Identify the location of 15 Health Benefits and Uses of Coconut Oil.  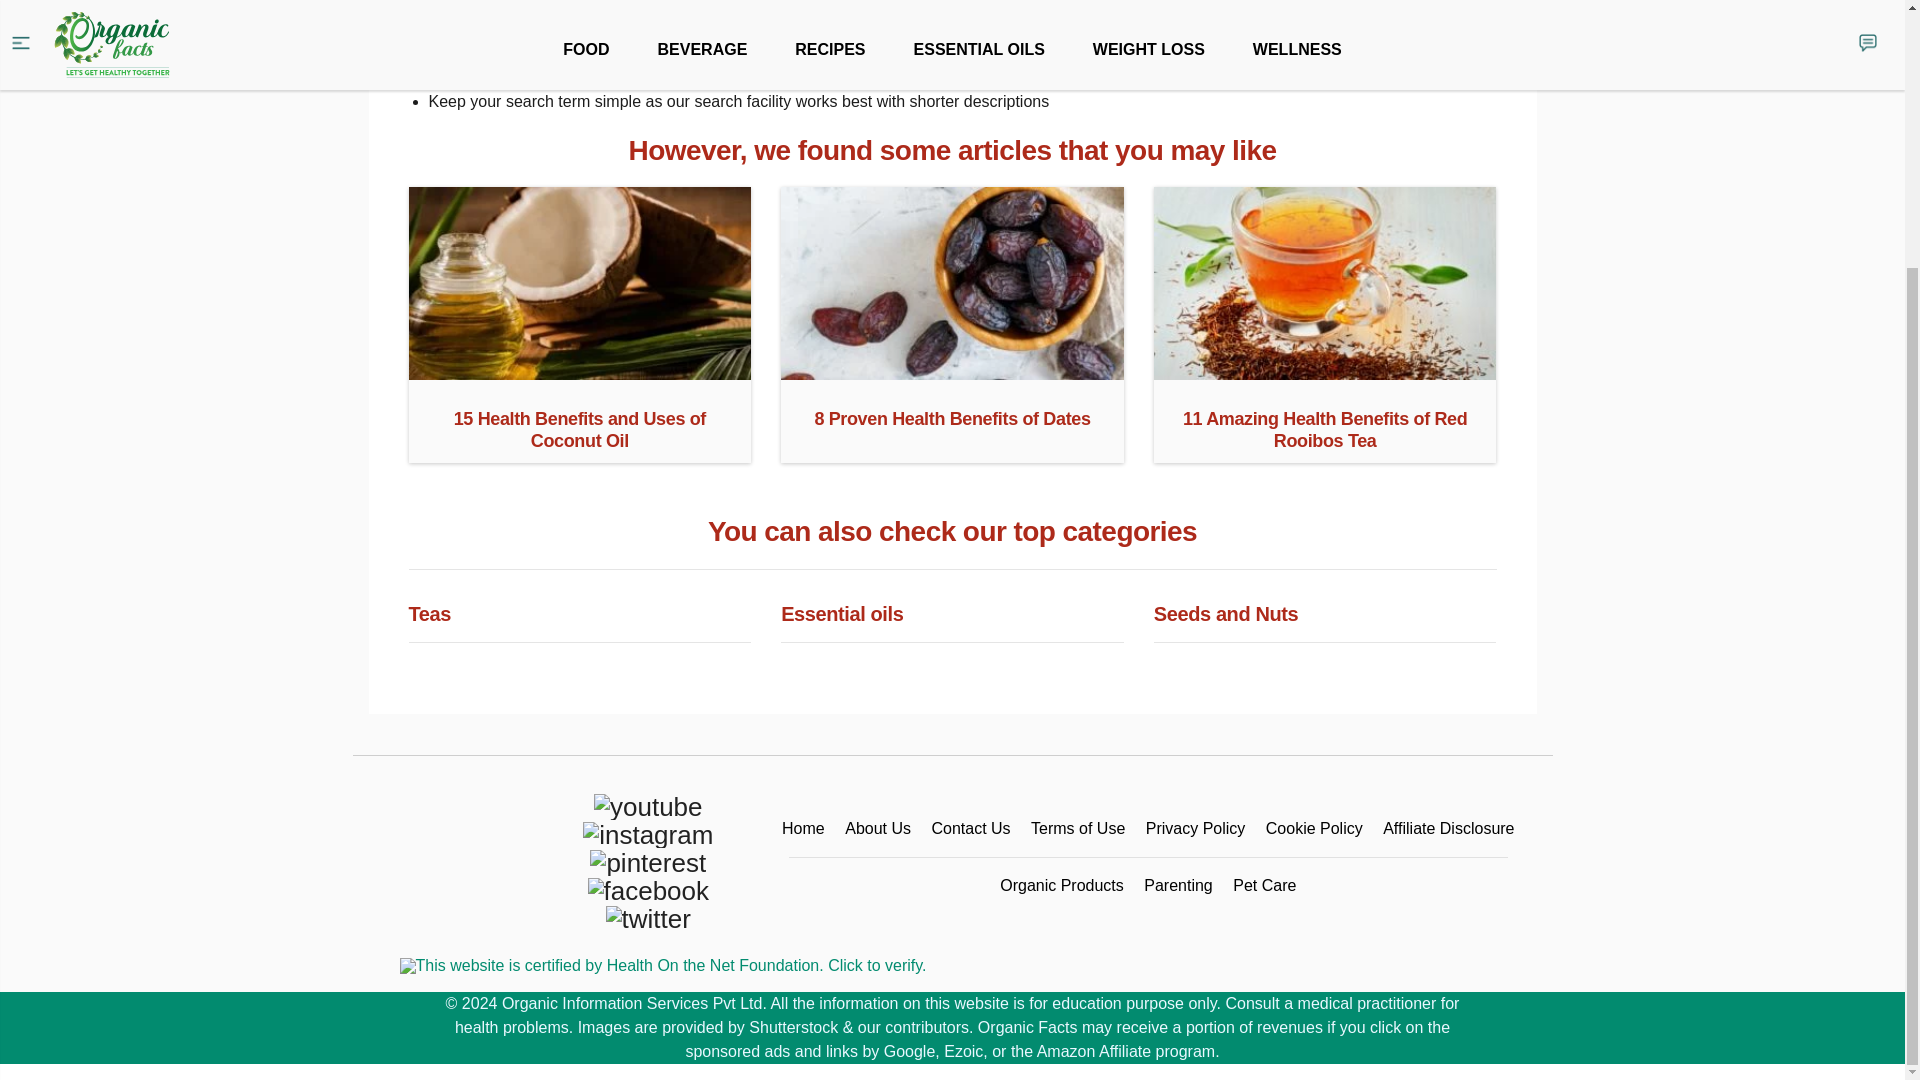
(578, 372).